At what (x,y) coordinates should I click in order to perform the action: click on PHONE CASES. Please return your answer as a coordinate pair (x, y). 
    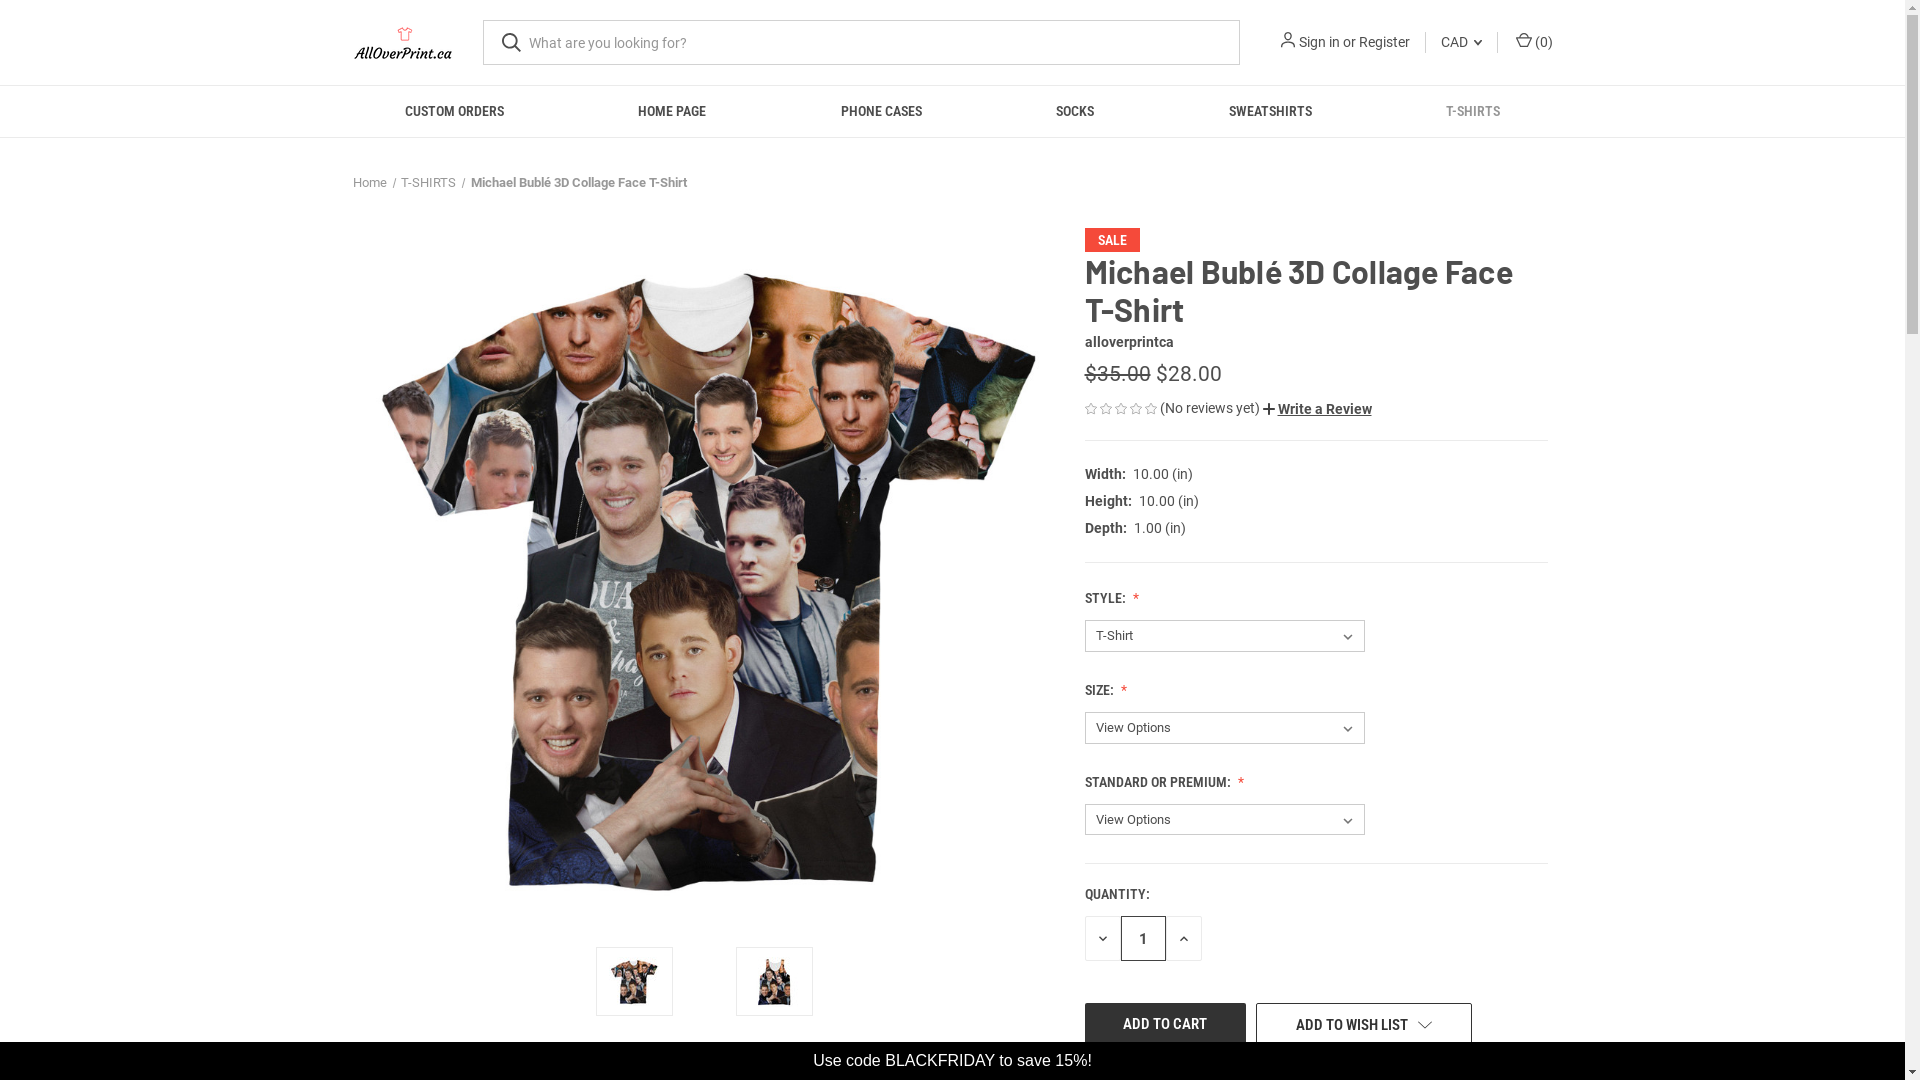
    Looking at the image, I should click on (882, 112).